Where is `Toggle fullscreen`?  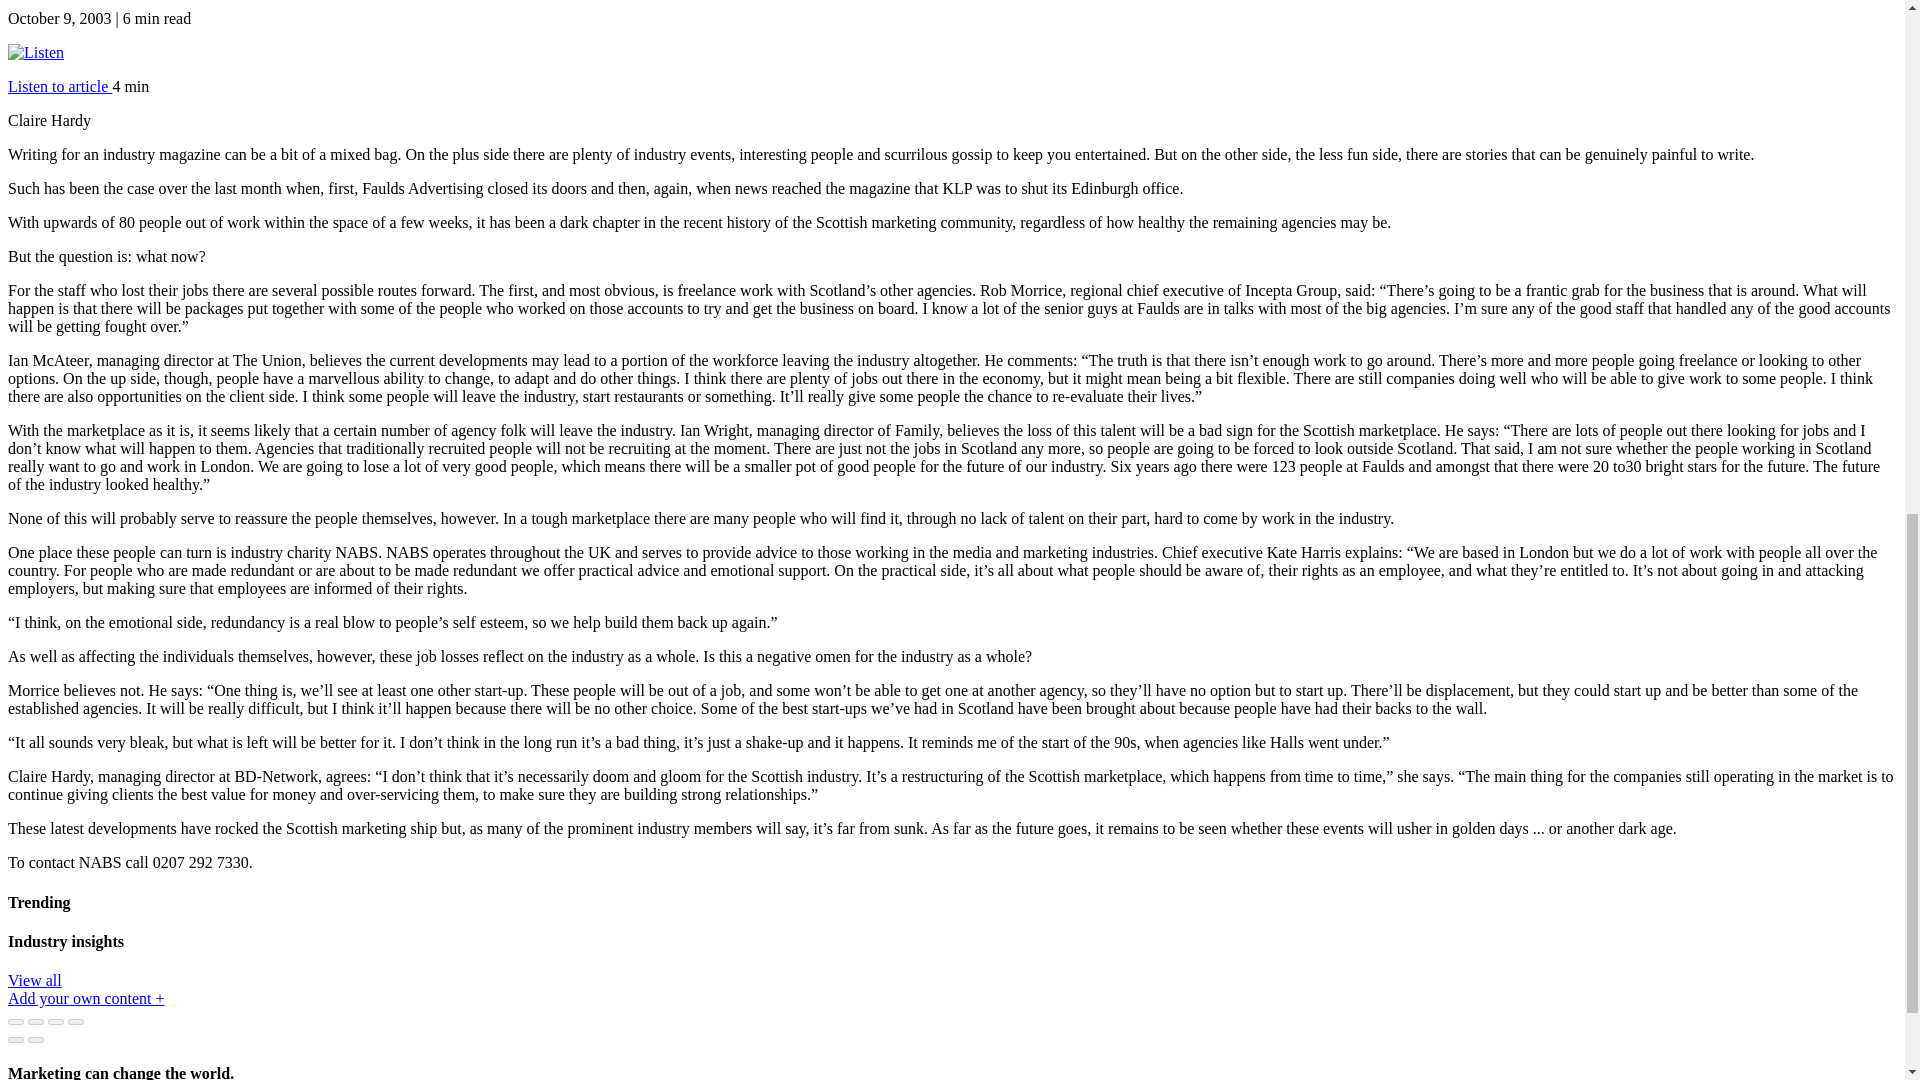 Toggle fullscreen is located at coordinates (56, 1022).